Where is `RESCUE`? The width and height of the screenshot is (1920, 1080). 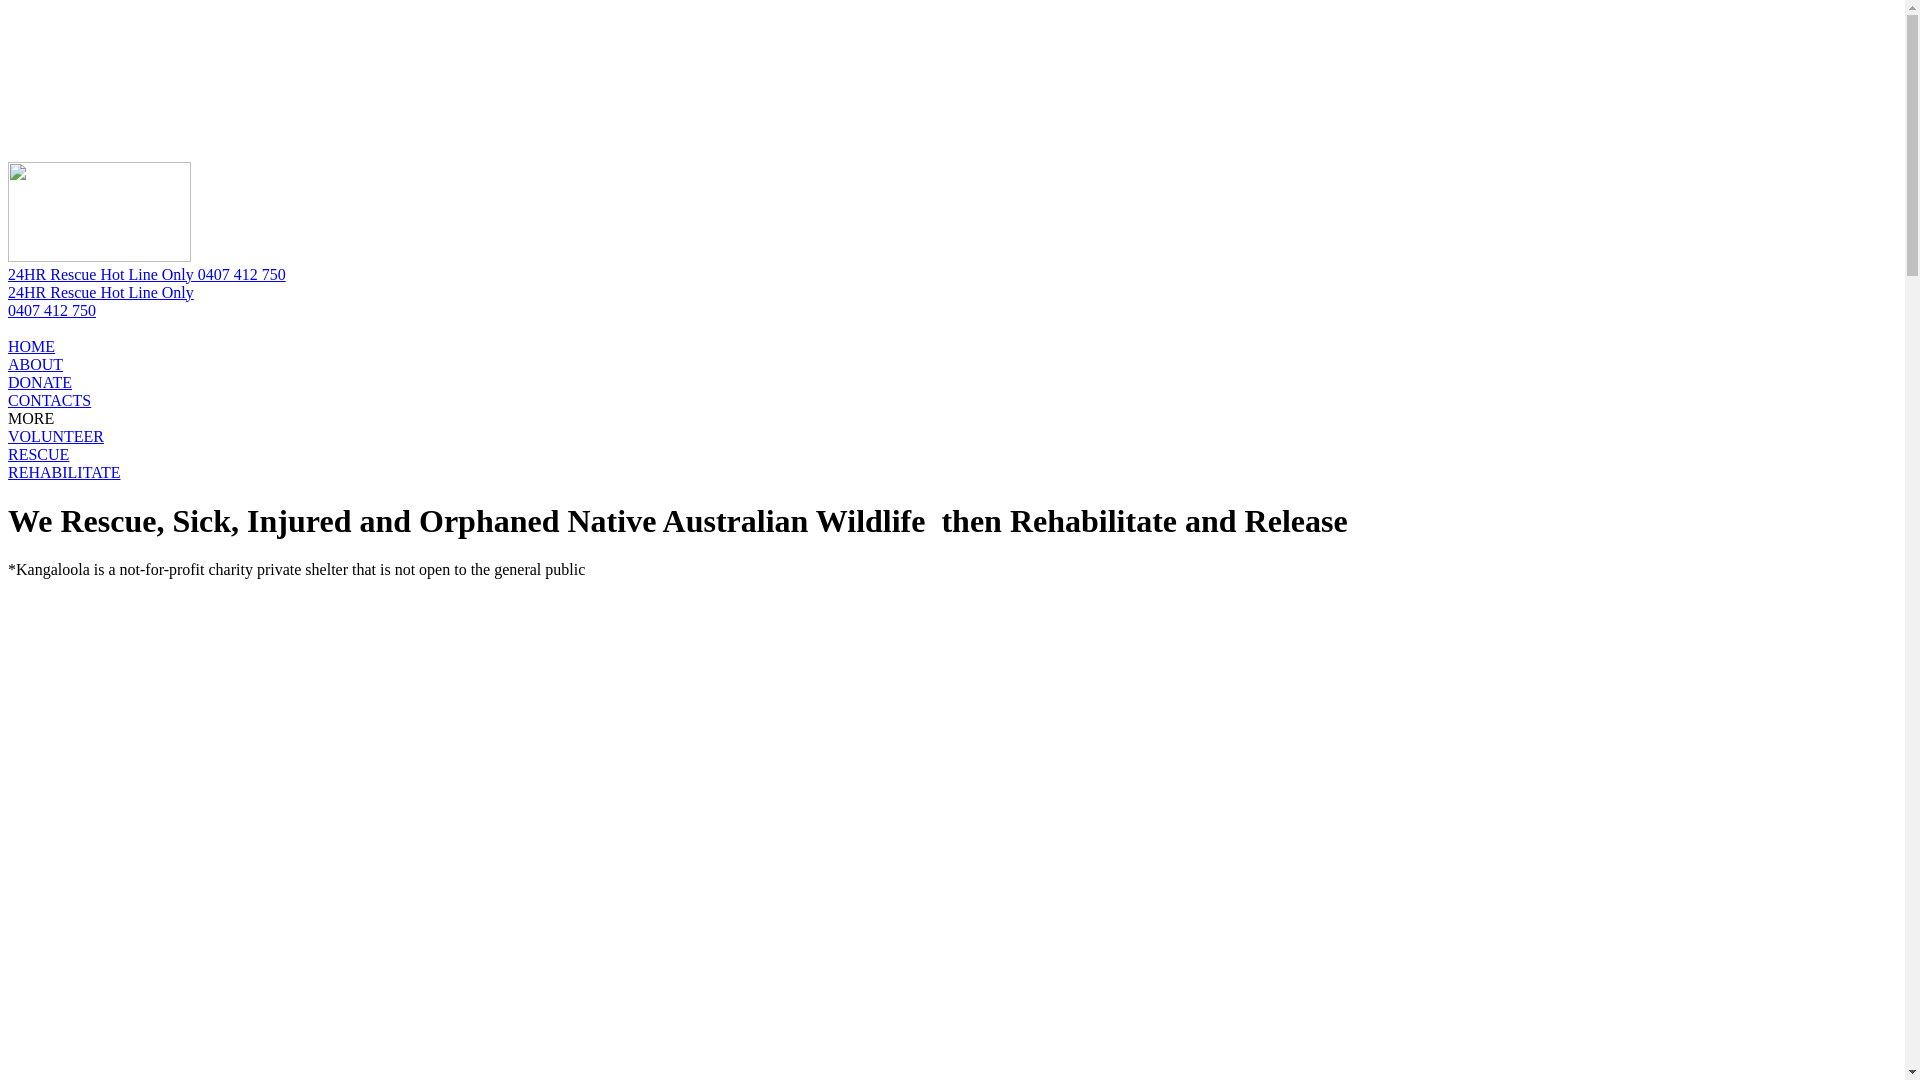 RESCUE is located at coordinates (38, 454).